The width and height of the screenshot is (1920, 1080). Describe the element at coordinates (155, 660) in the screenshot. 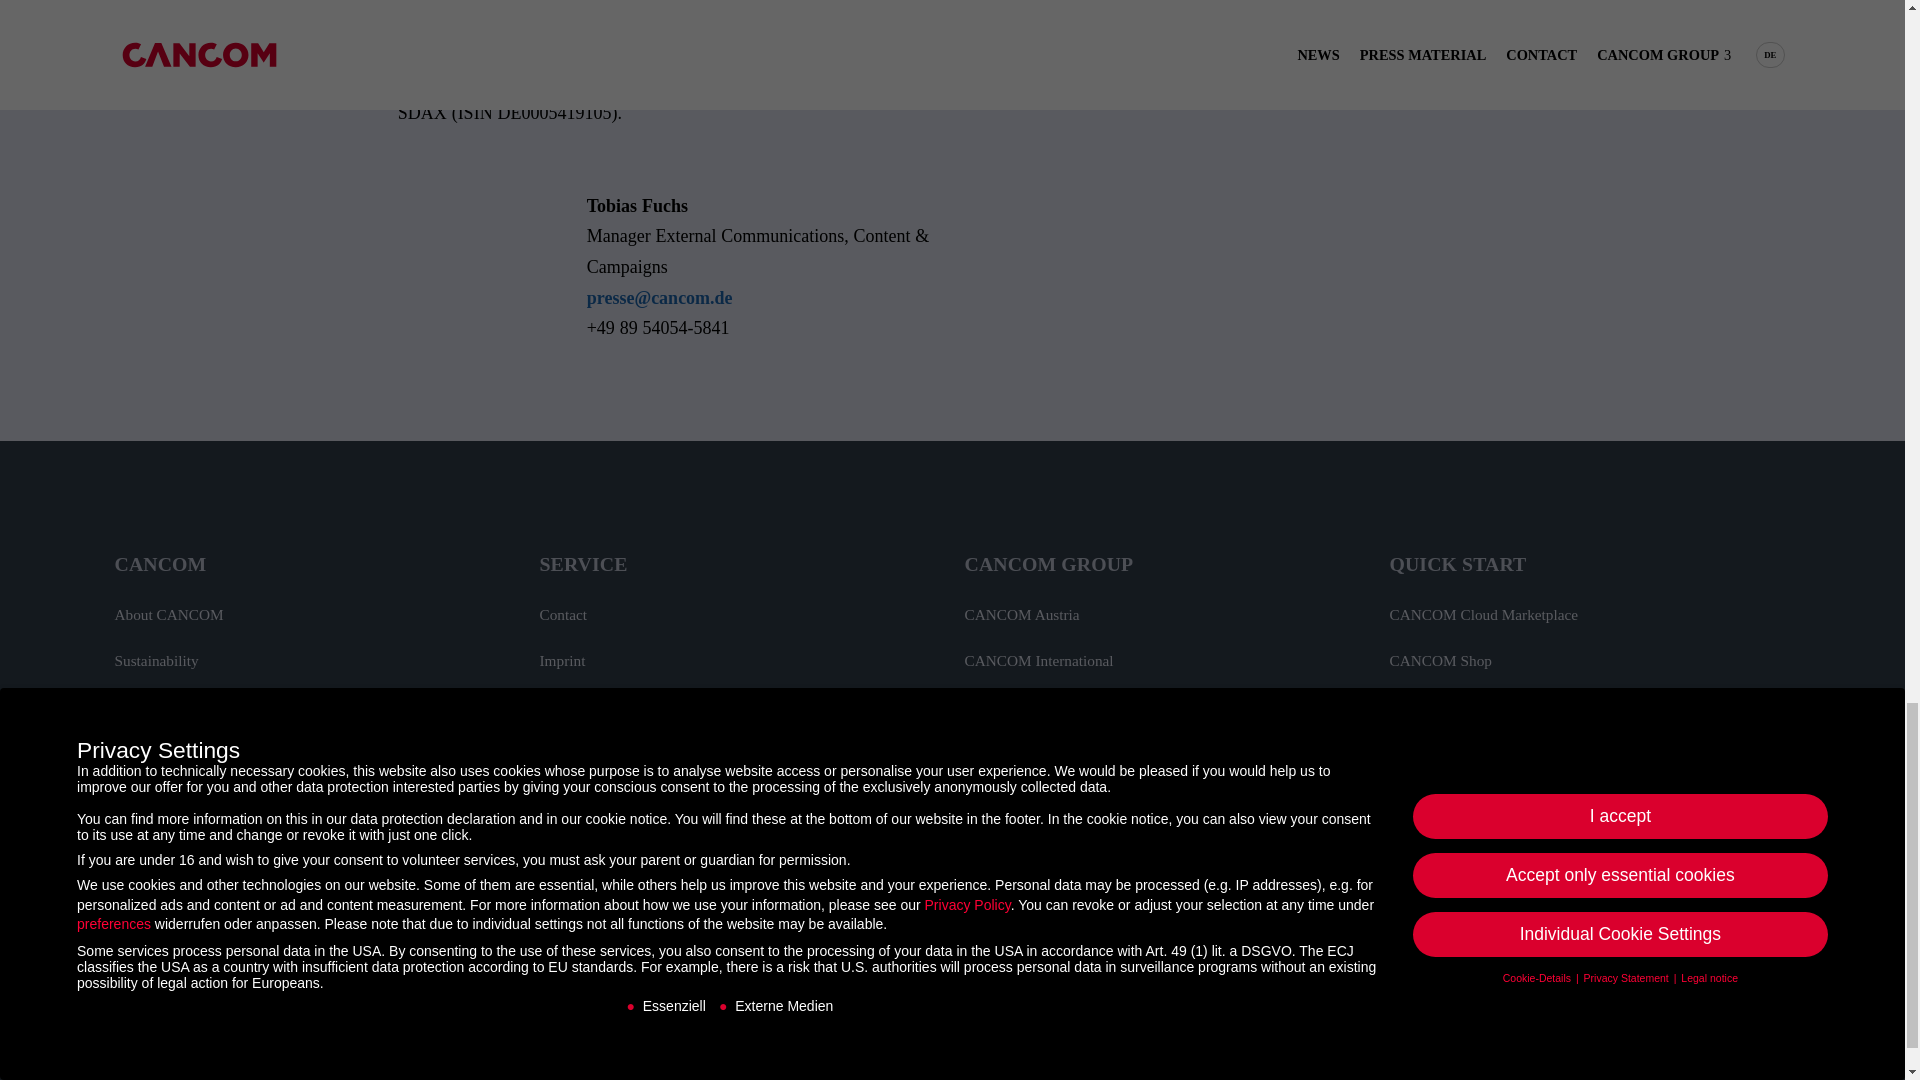

I see `Sustainability` at that location.